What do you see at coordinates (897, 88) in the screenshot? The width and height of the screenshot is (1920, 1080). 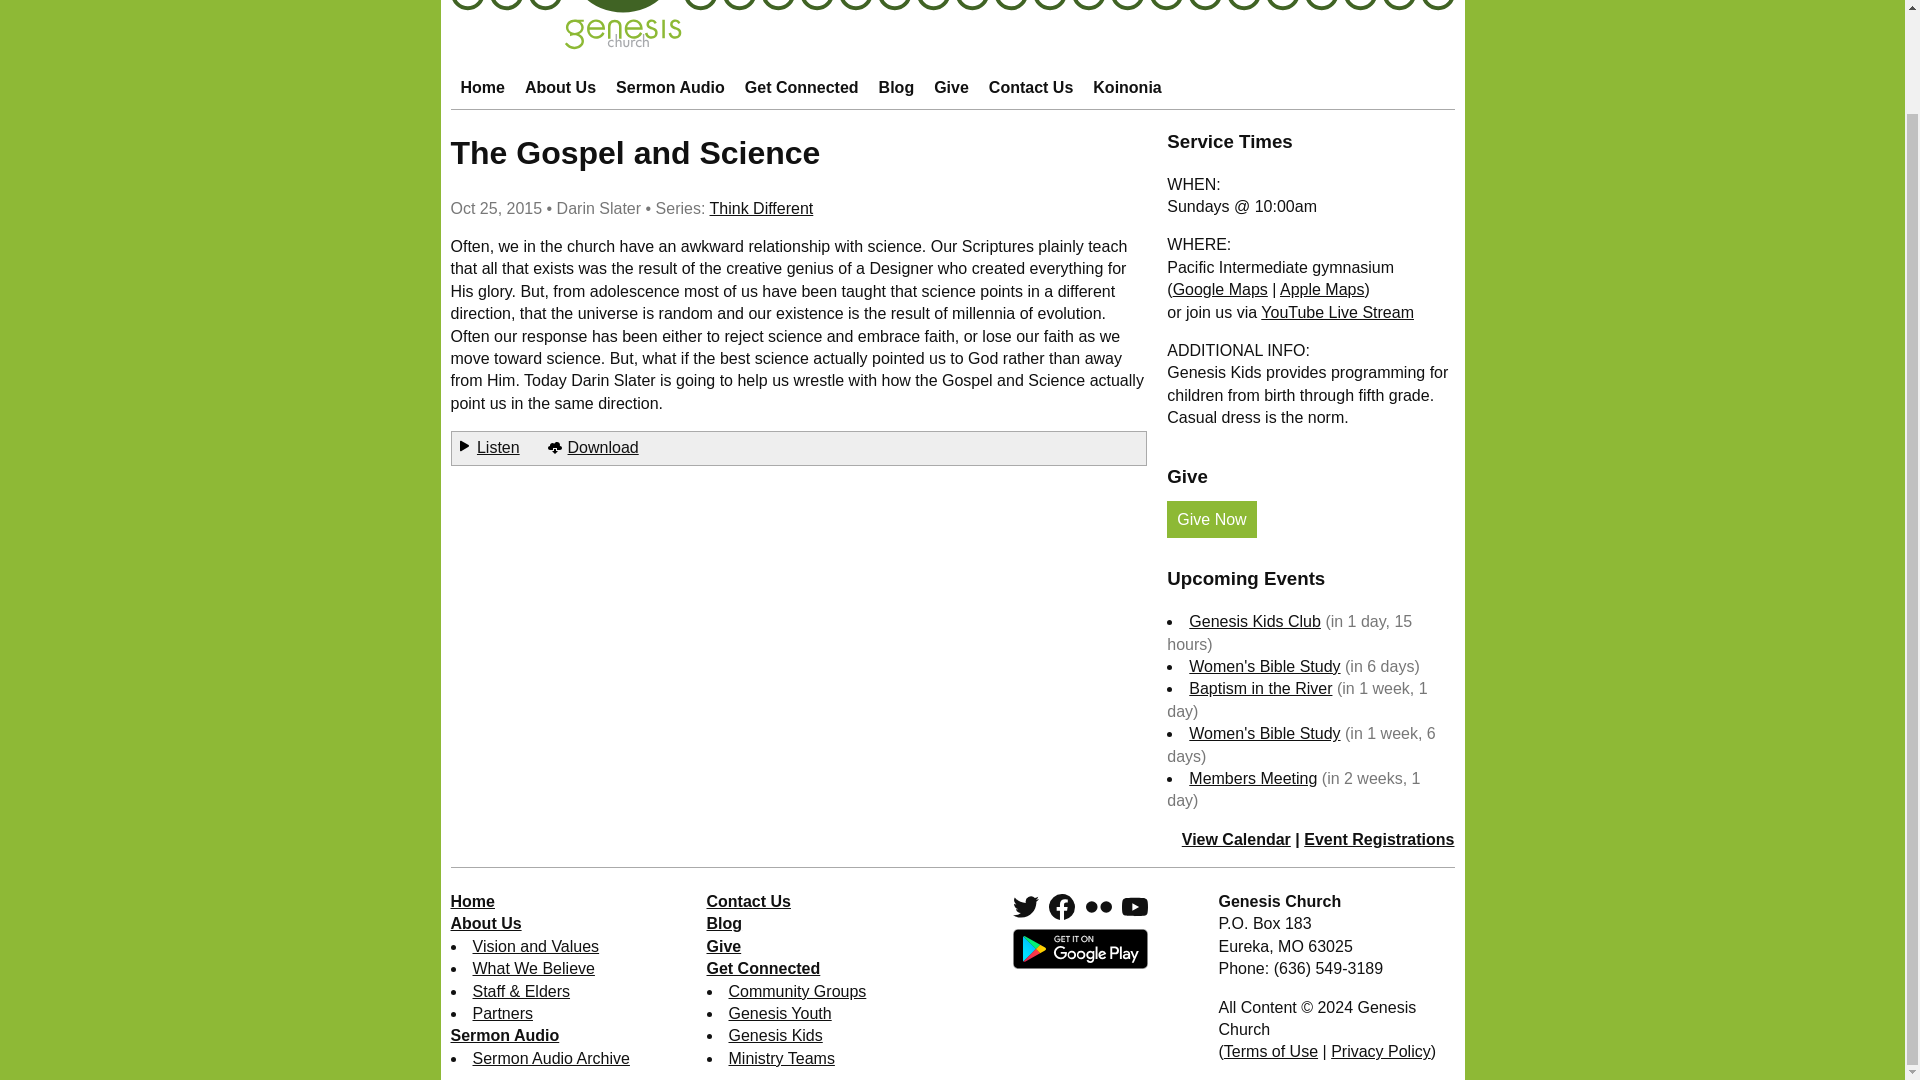 I see `Blog` at bounding box center [897, 88].